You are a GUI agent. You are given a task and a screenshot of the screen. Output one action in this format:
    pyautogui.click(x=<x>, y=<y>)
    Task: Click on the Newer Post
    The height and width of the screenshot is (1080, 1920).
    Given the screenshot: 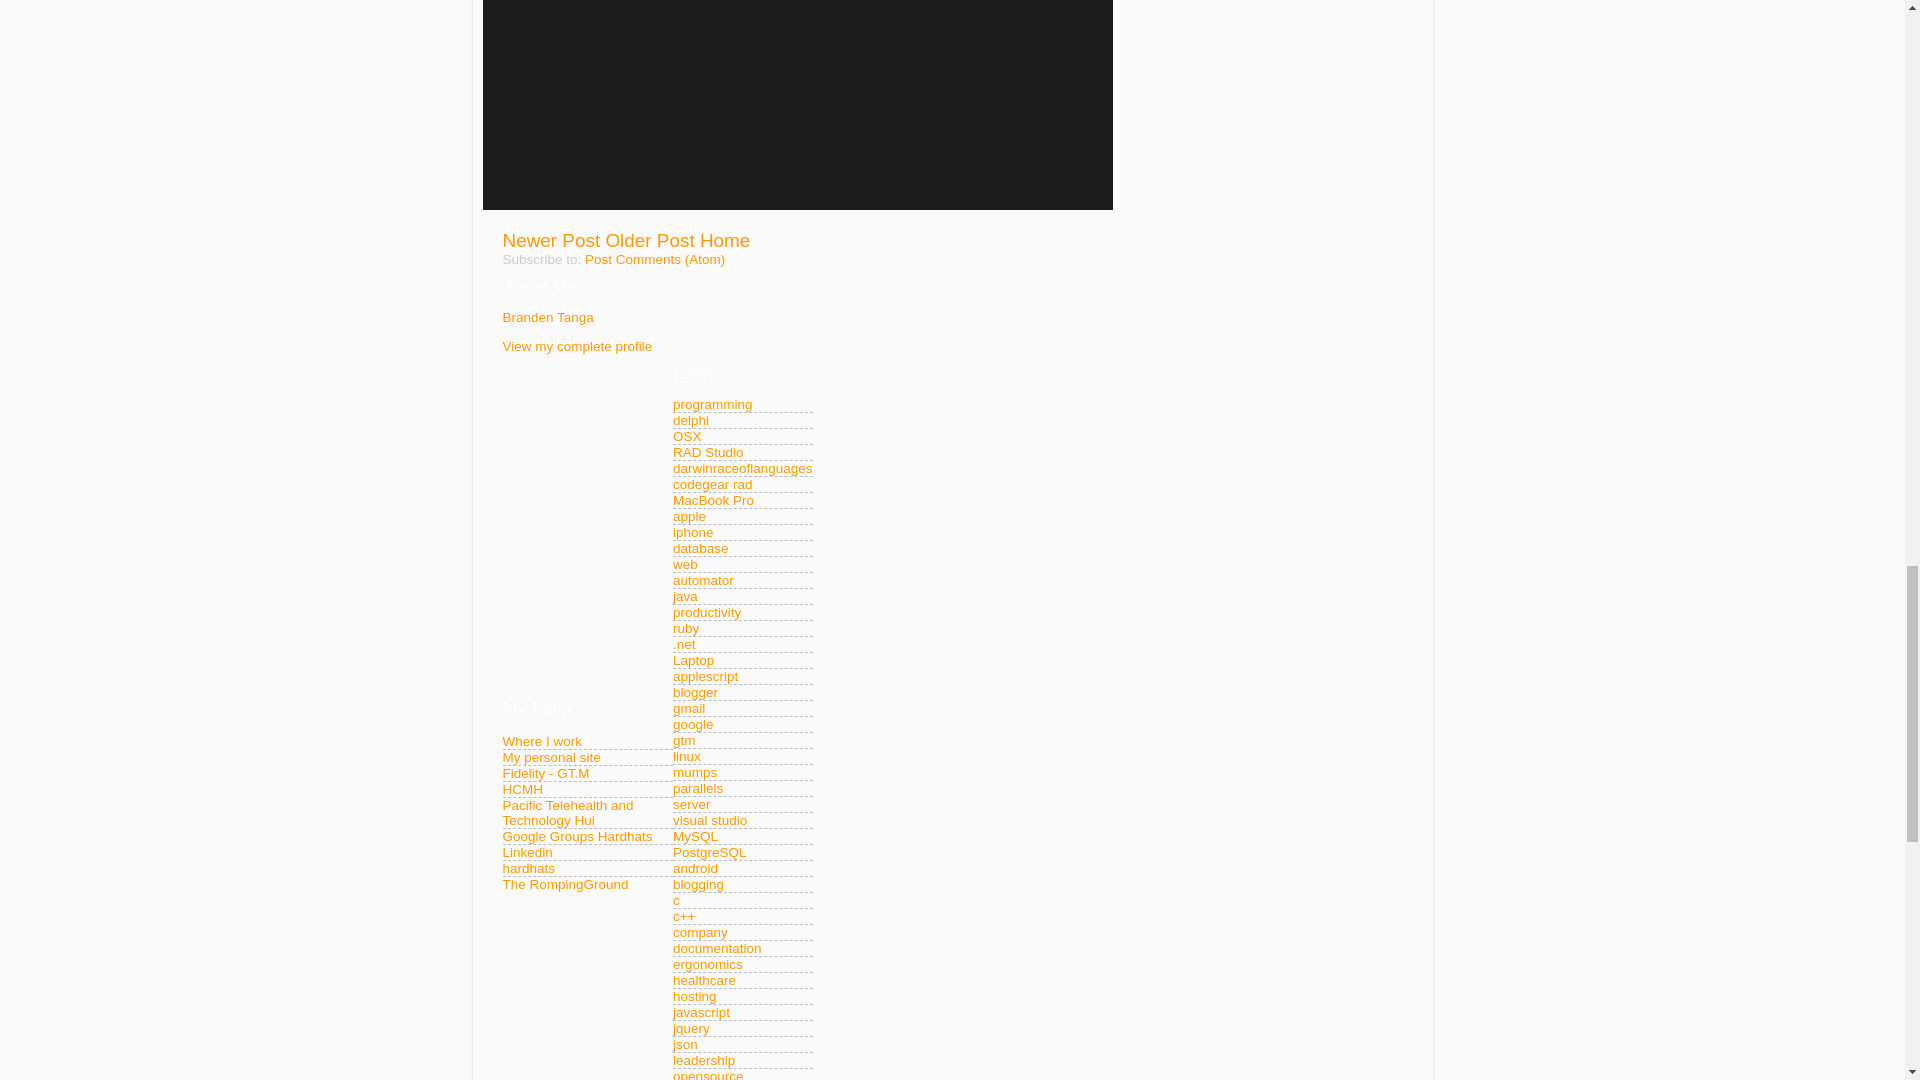 What is the action you would take?
    pyautogui.click(x=550, y=240)
    